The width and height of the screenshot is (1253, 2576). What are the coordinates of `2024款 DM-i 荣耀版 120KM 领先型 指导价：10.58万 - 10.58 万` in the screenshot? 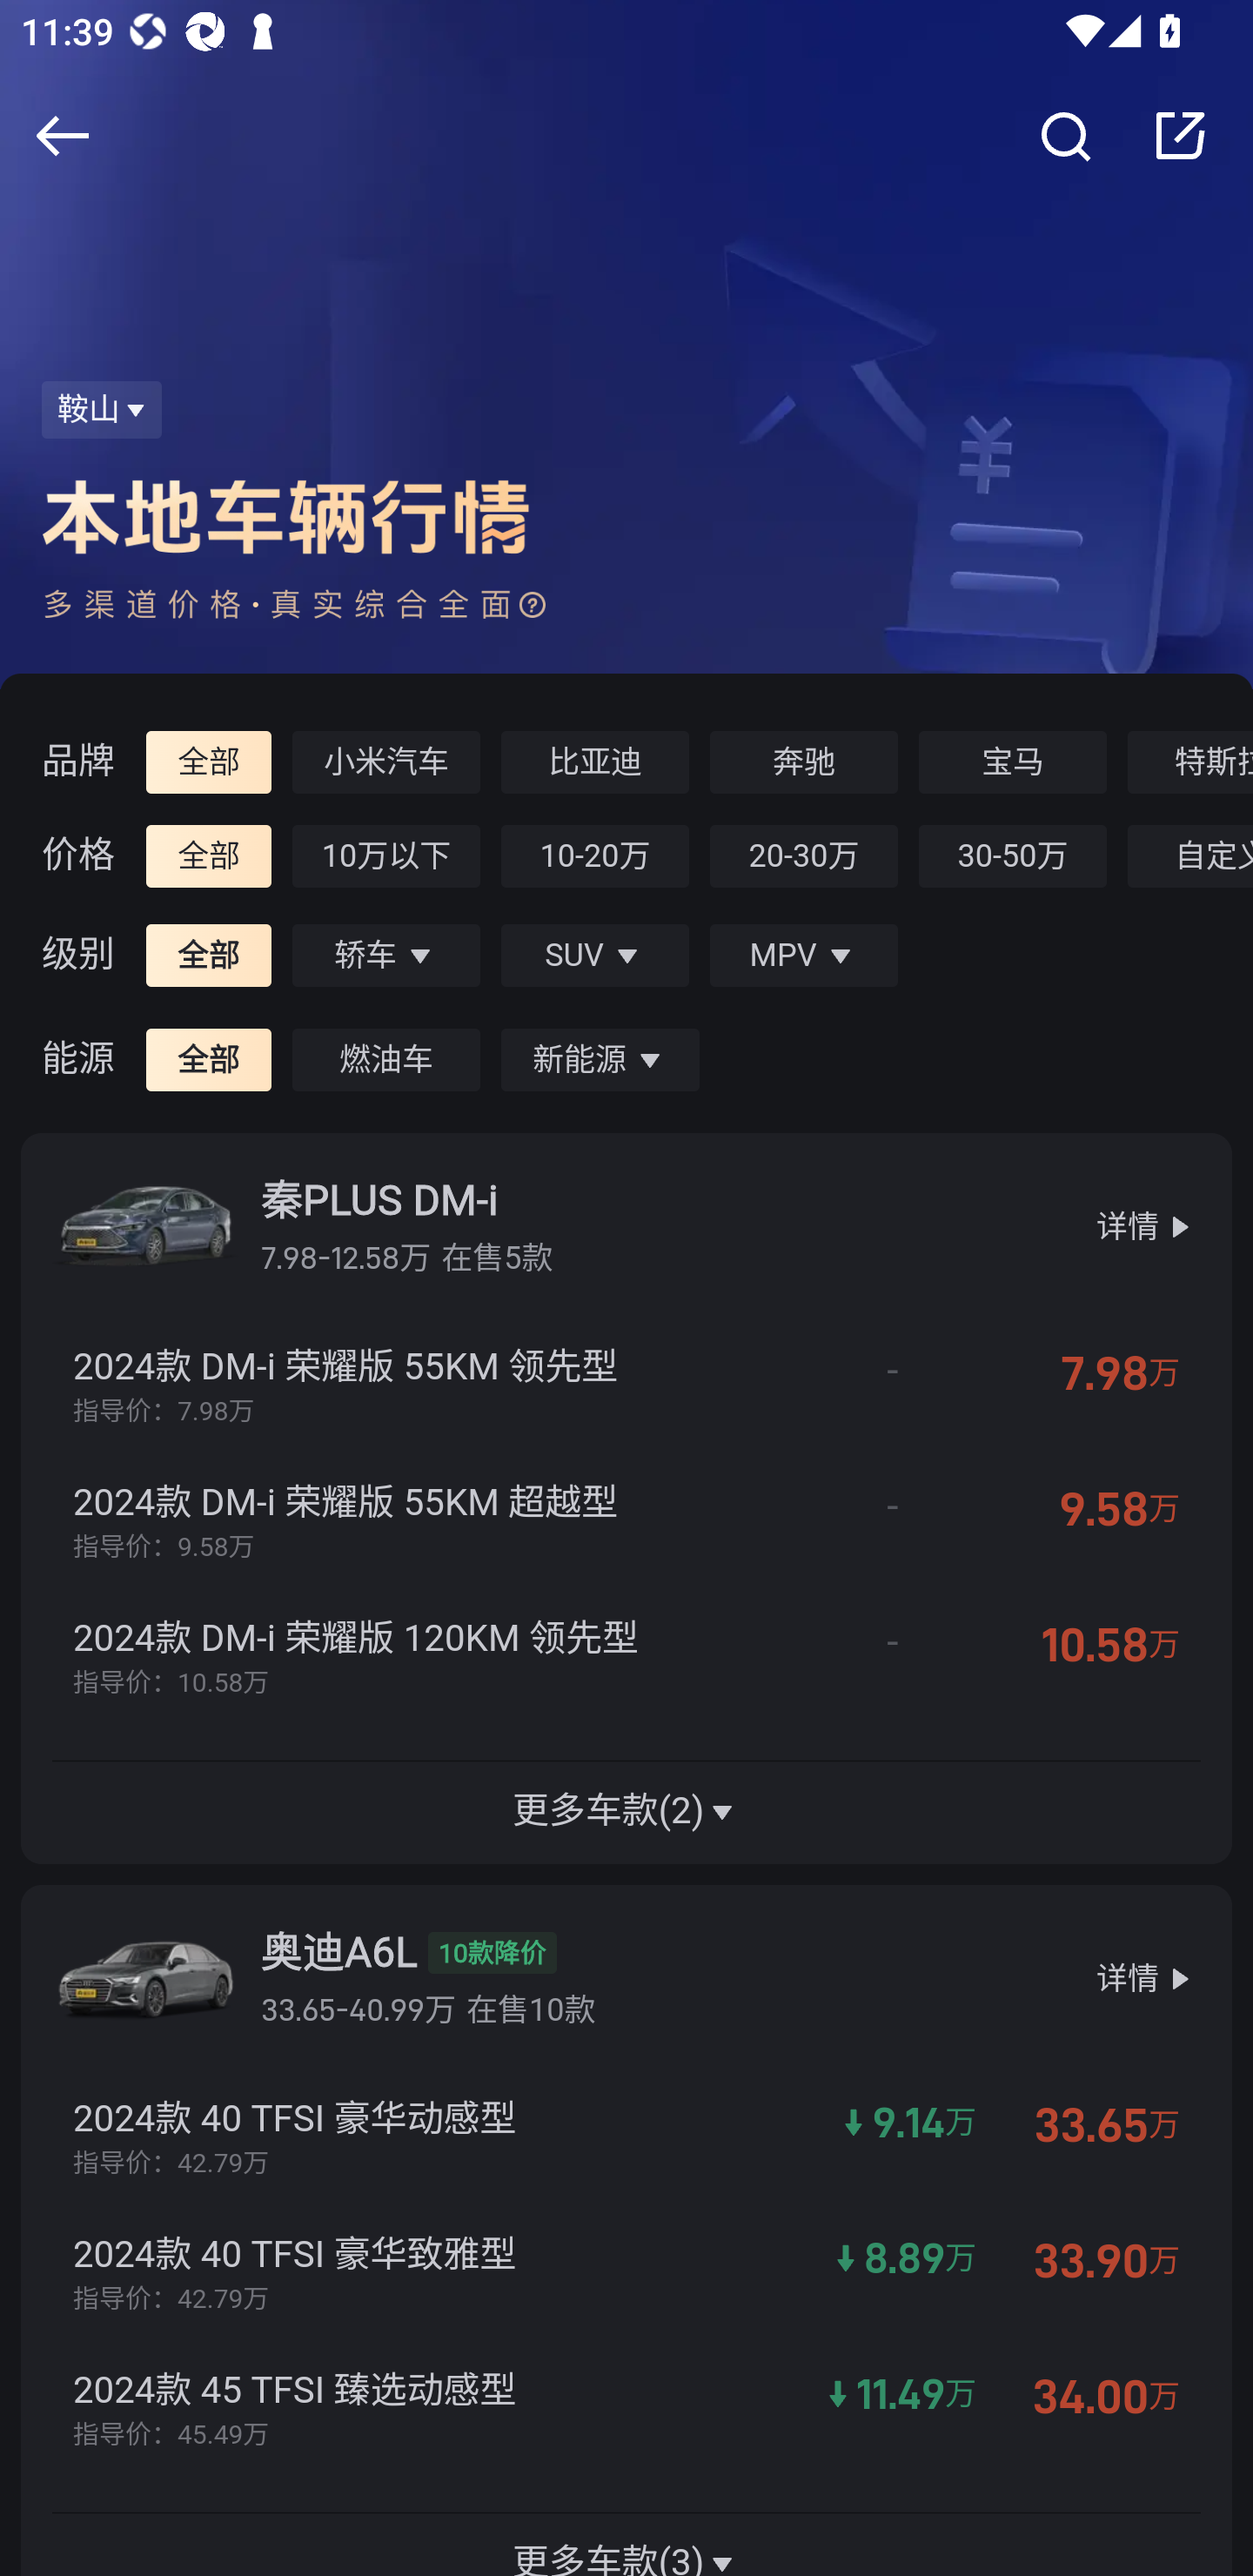 It's located at (626, 1660).